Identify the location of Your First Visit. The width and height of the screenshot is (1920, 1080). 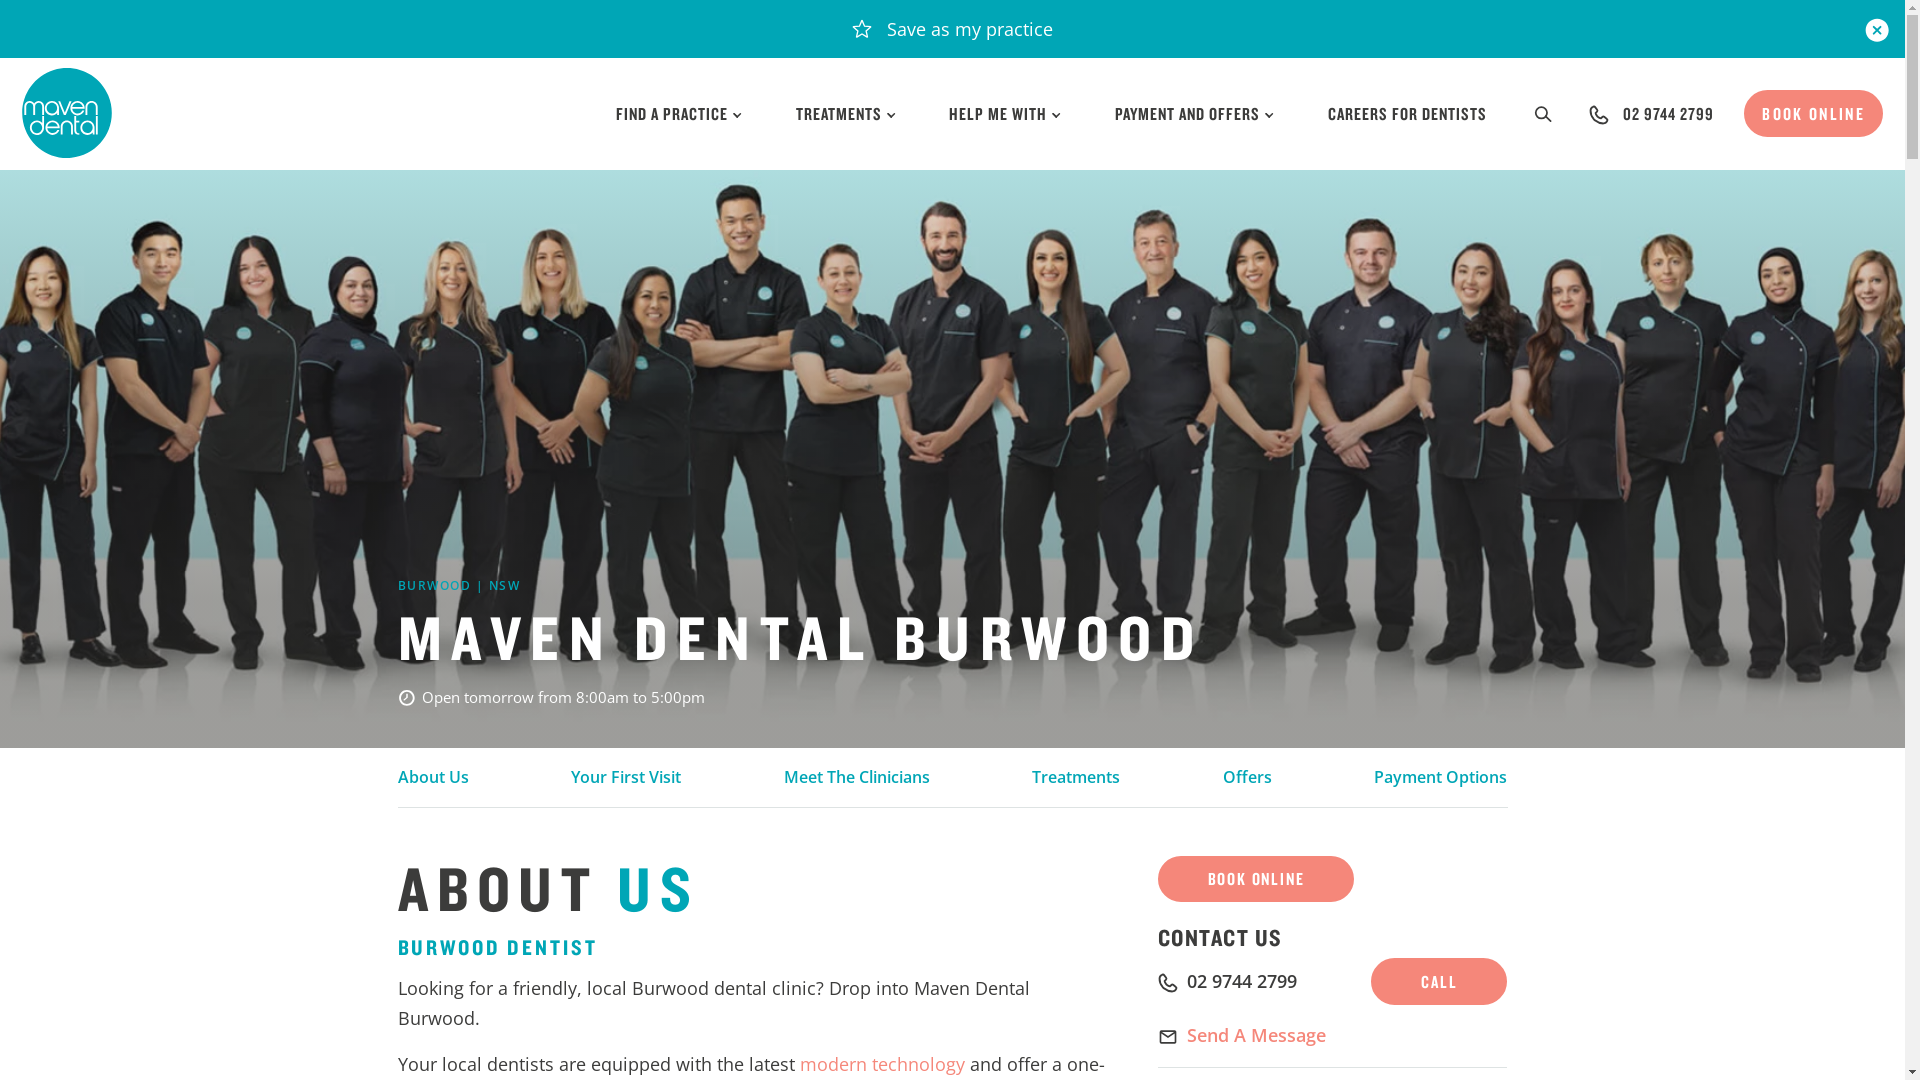
(626, 777).